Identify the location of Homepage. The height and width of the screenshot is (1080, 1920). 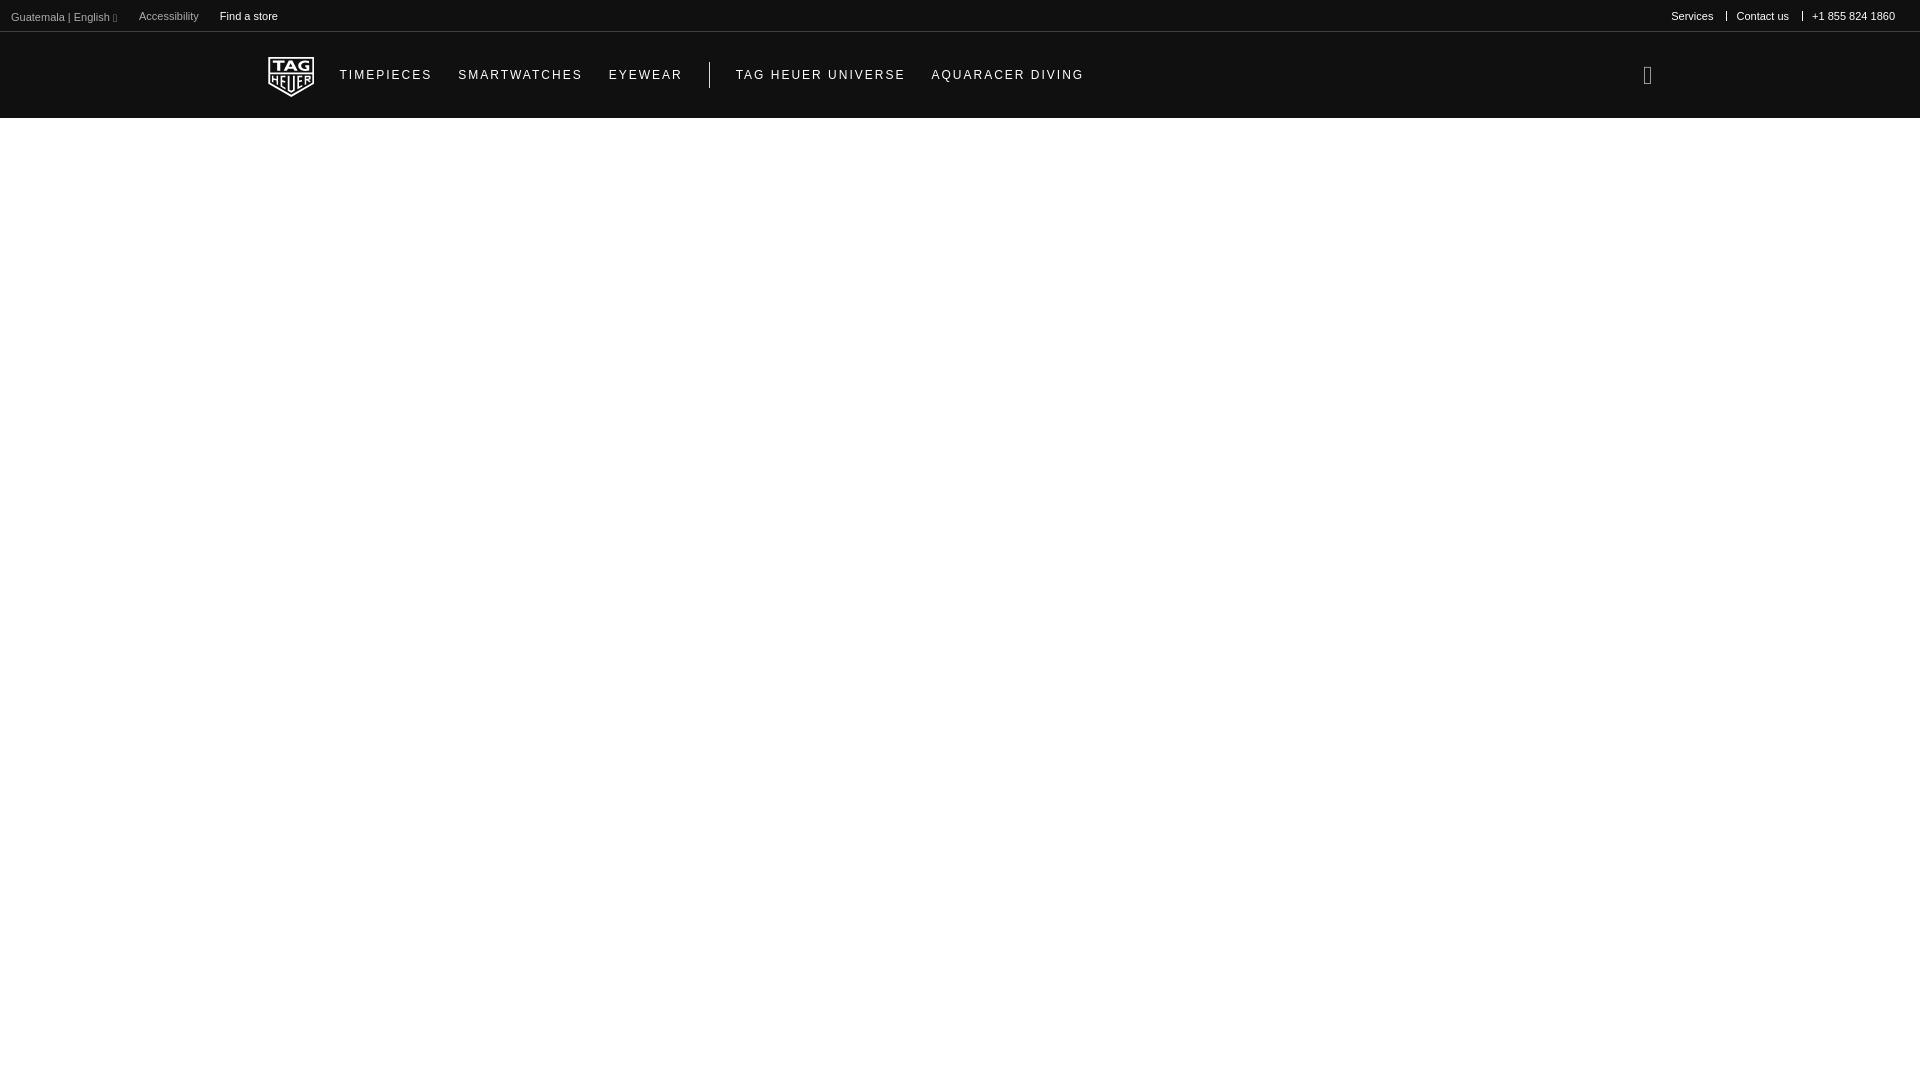
(291, 75).